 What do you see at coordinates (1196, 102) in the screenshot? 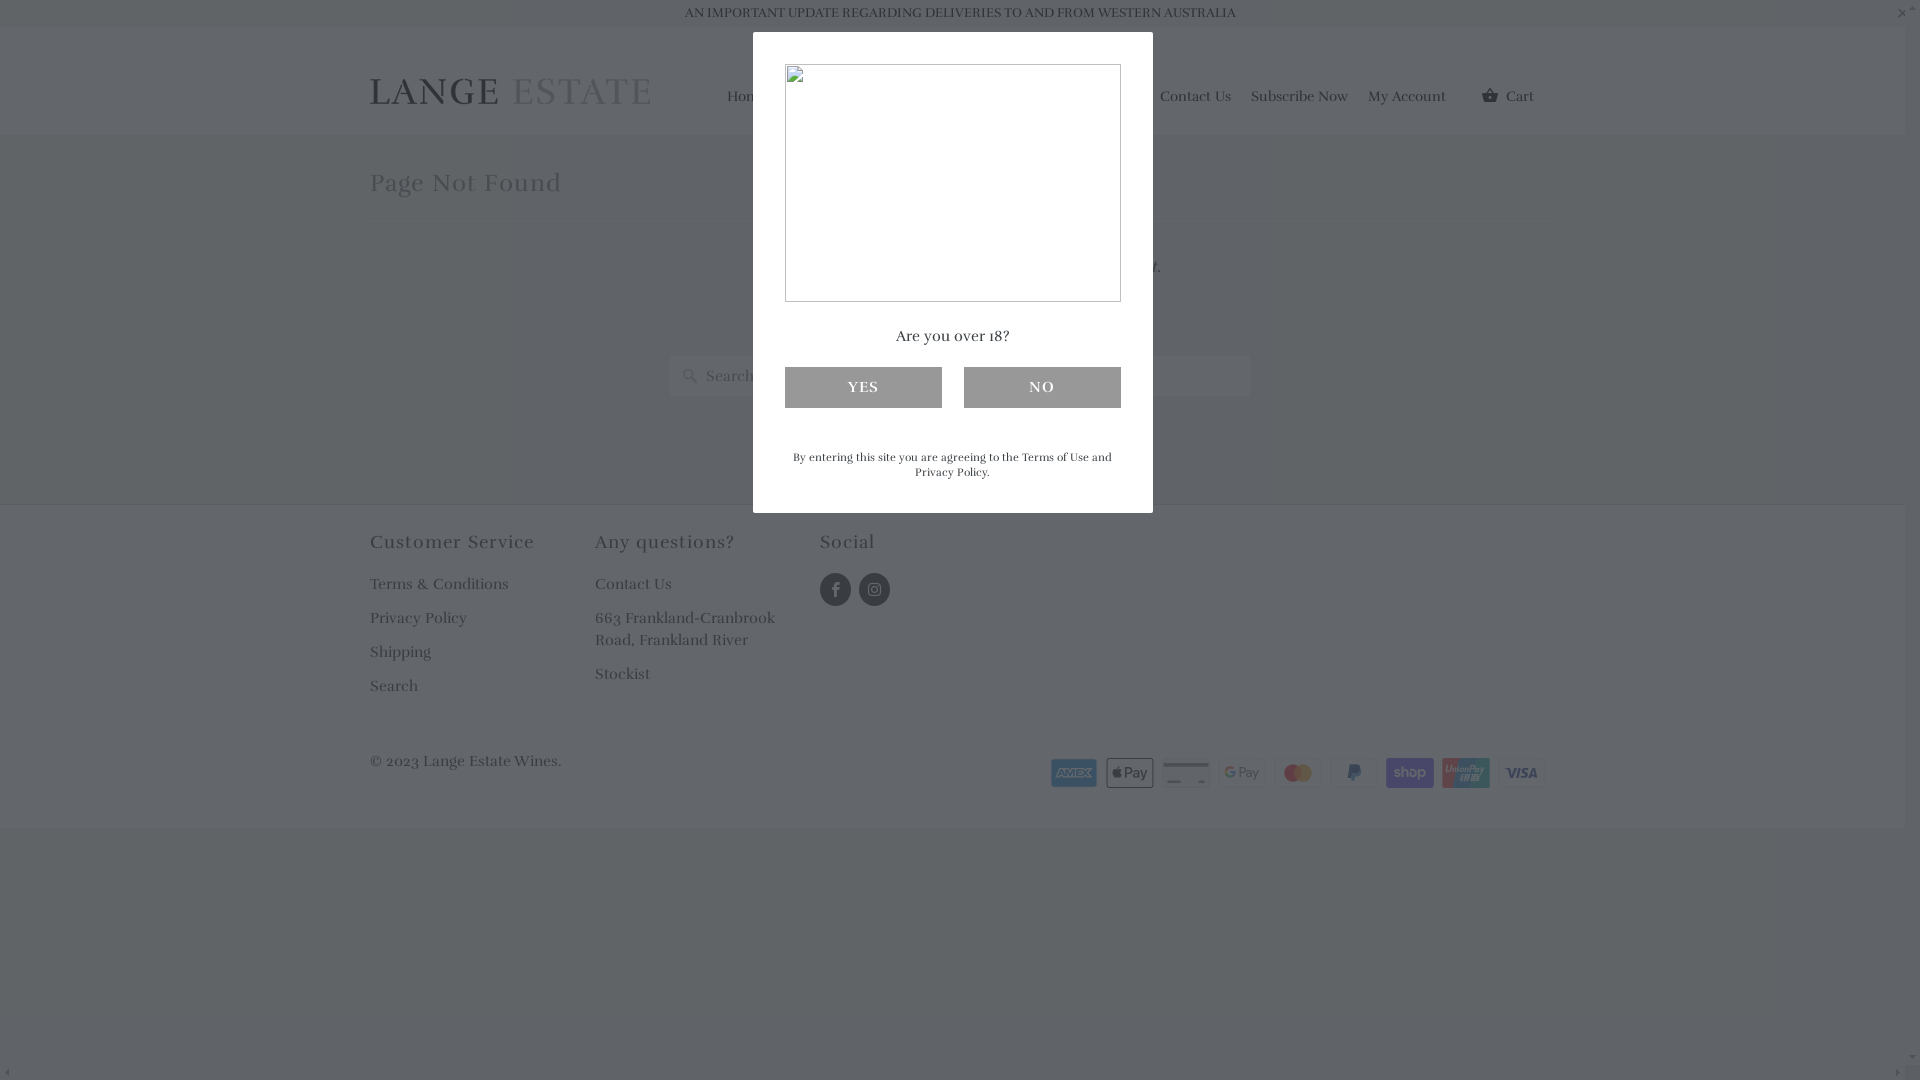
I see `Contact Us` at bounding box center [1196, 102].